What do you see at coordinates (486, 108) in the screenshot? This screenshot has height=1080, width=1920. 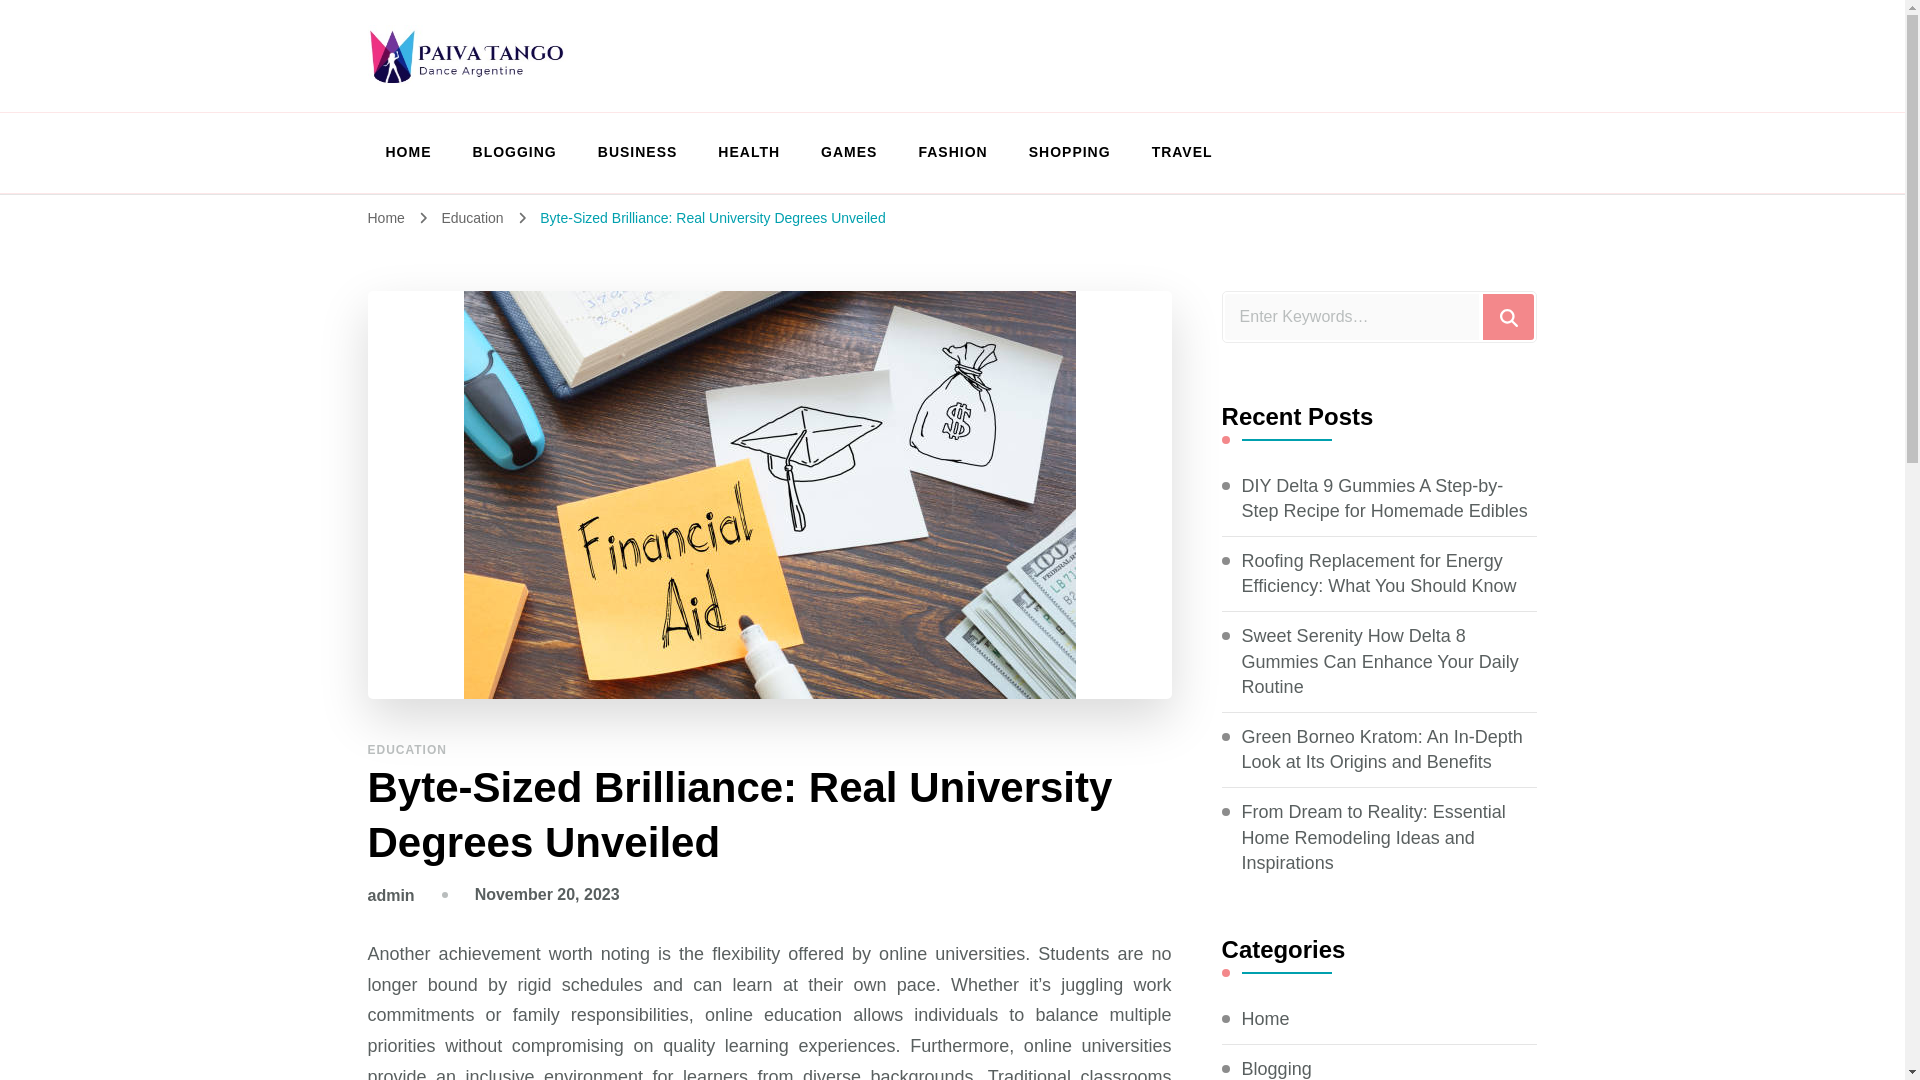 I see `Paiva Tango` at bounding box center [486, 108].